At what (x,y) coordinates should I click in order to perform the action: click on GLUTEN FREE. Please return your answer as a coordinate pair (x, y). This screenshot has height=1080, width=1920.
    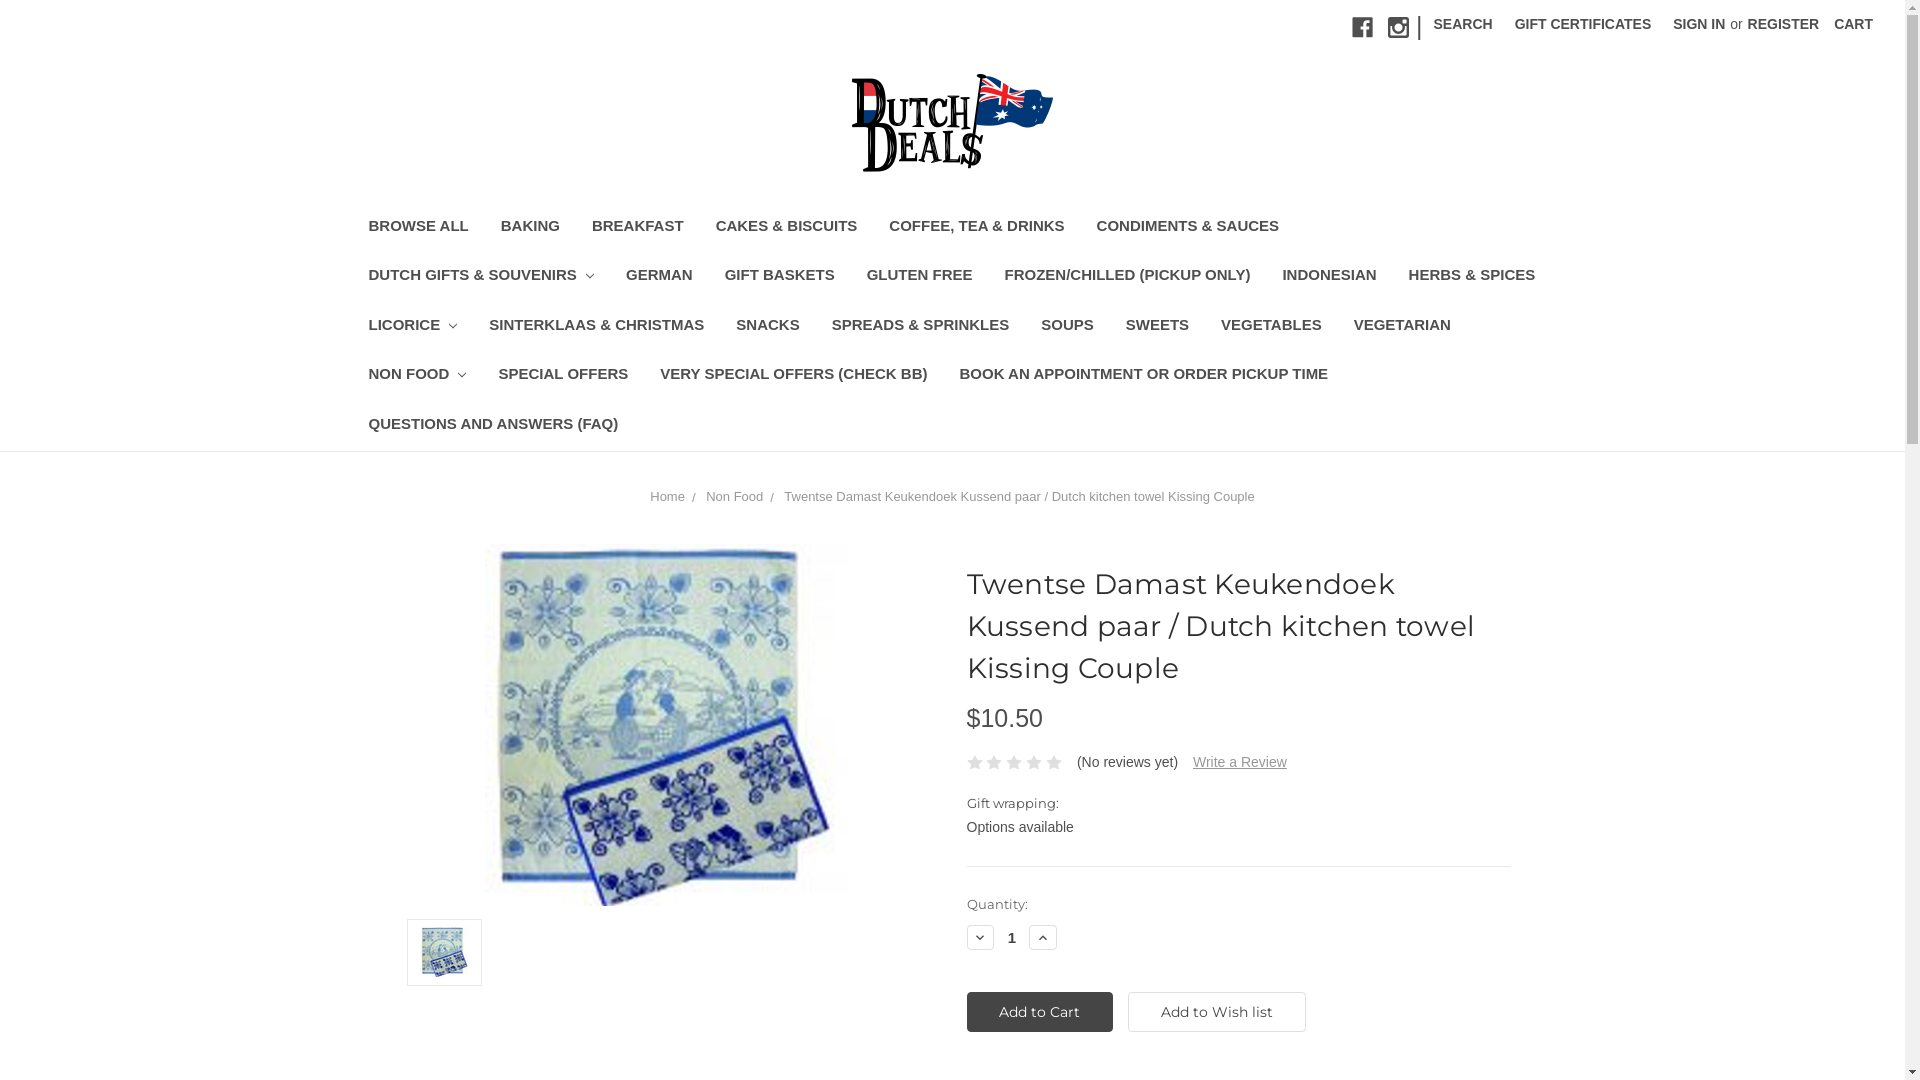
    Looking at the image, I should click on (920, 278).